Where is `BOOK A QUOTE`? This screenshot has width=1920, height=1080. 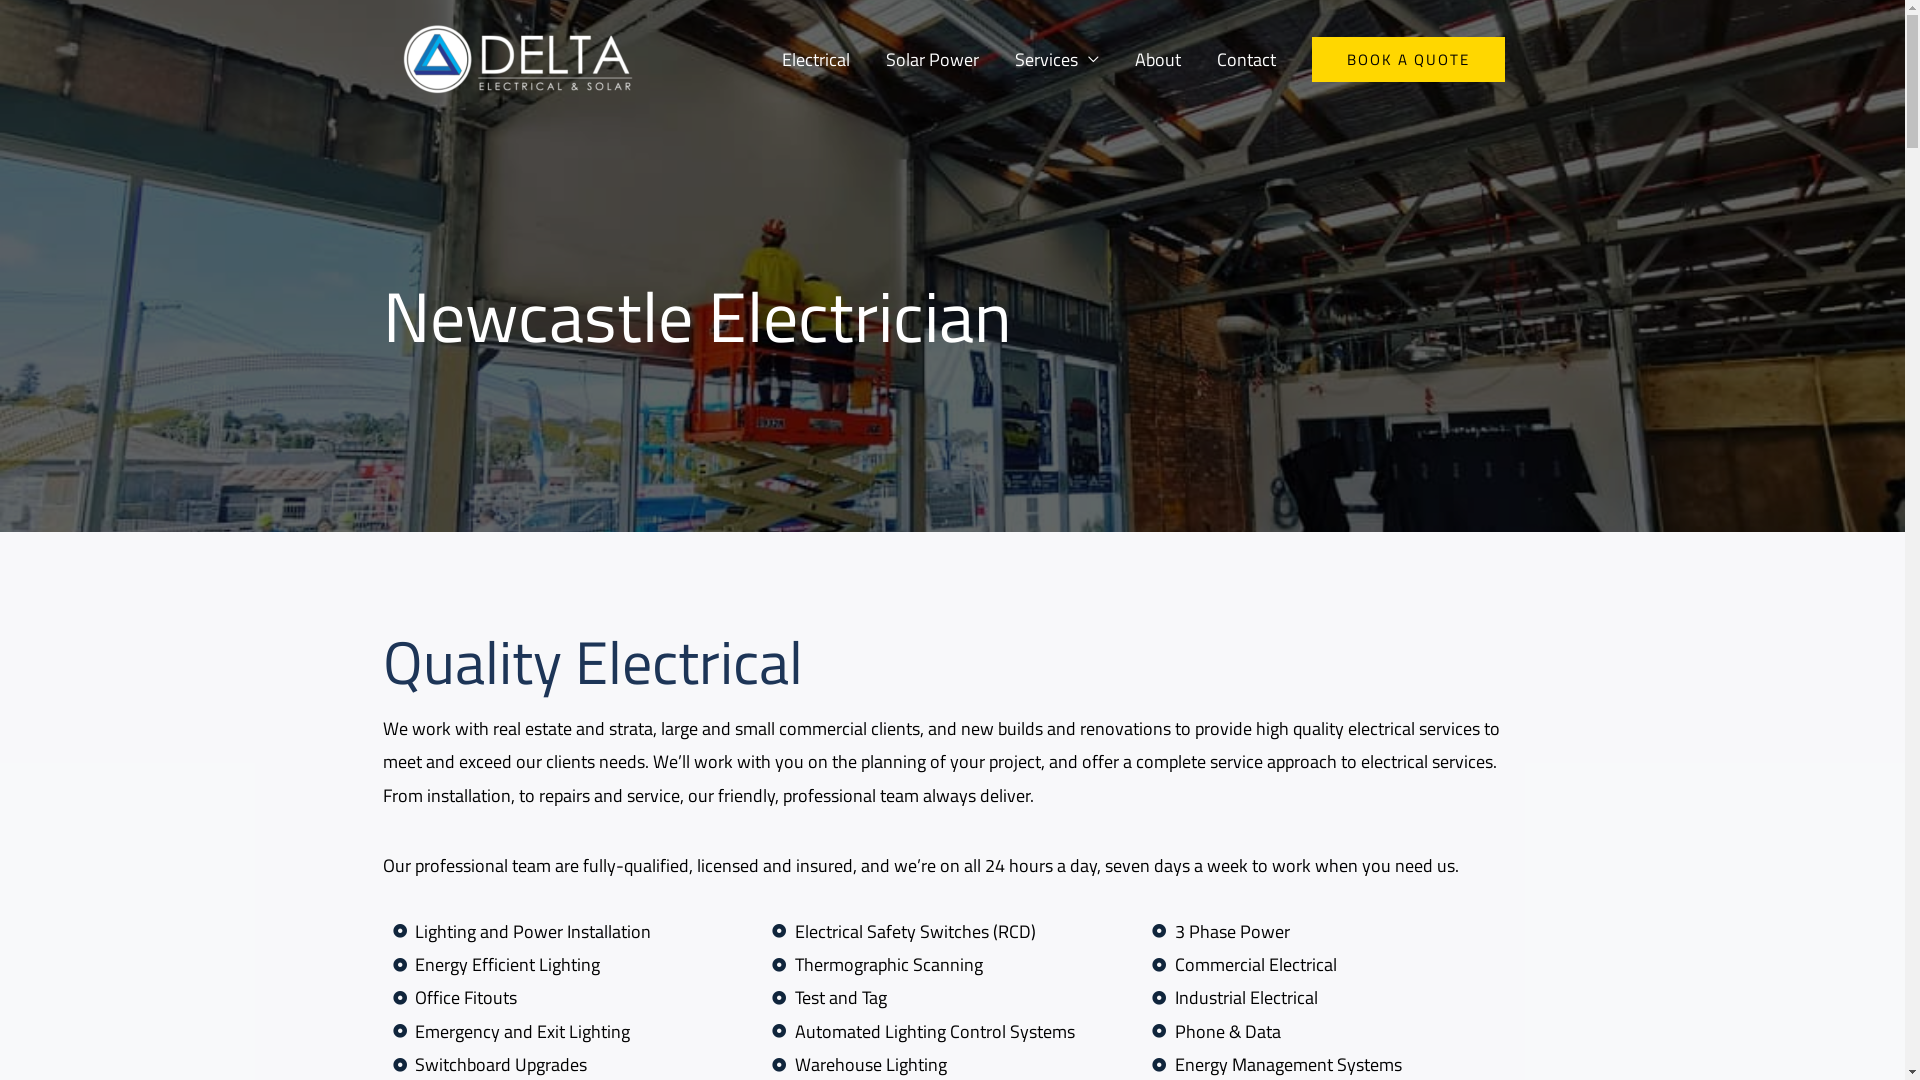
BOOK A QUOTE is located at coordinates (1408, 60).